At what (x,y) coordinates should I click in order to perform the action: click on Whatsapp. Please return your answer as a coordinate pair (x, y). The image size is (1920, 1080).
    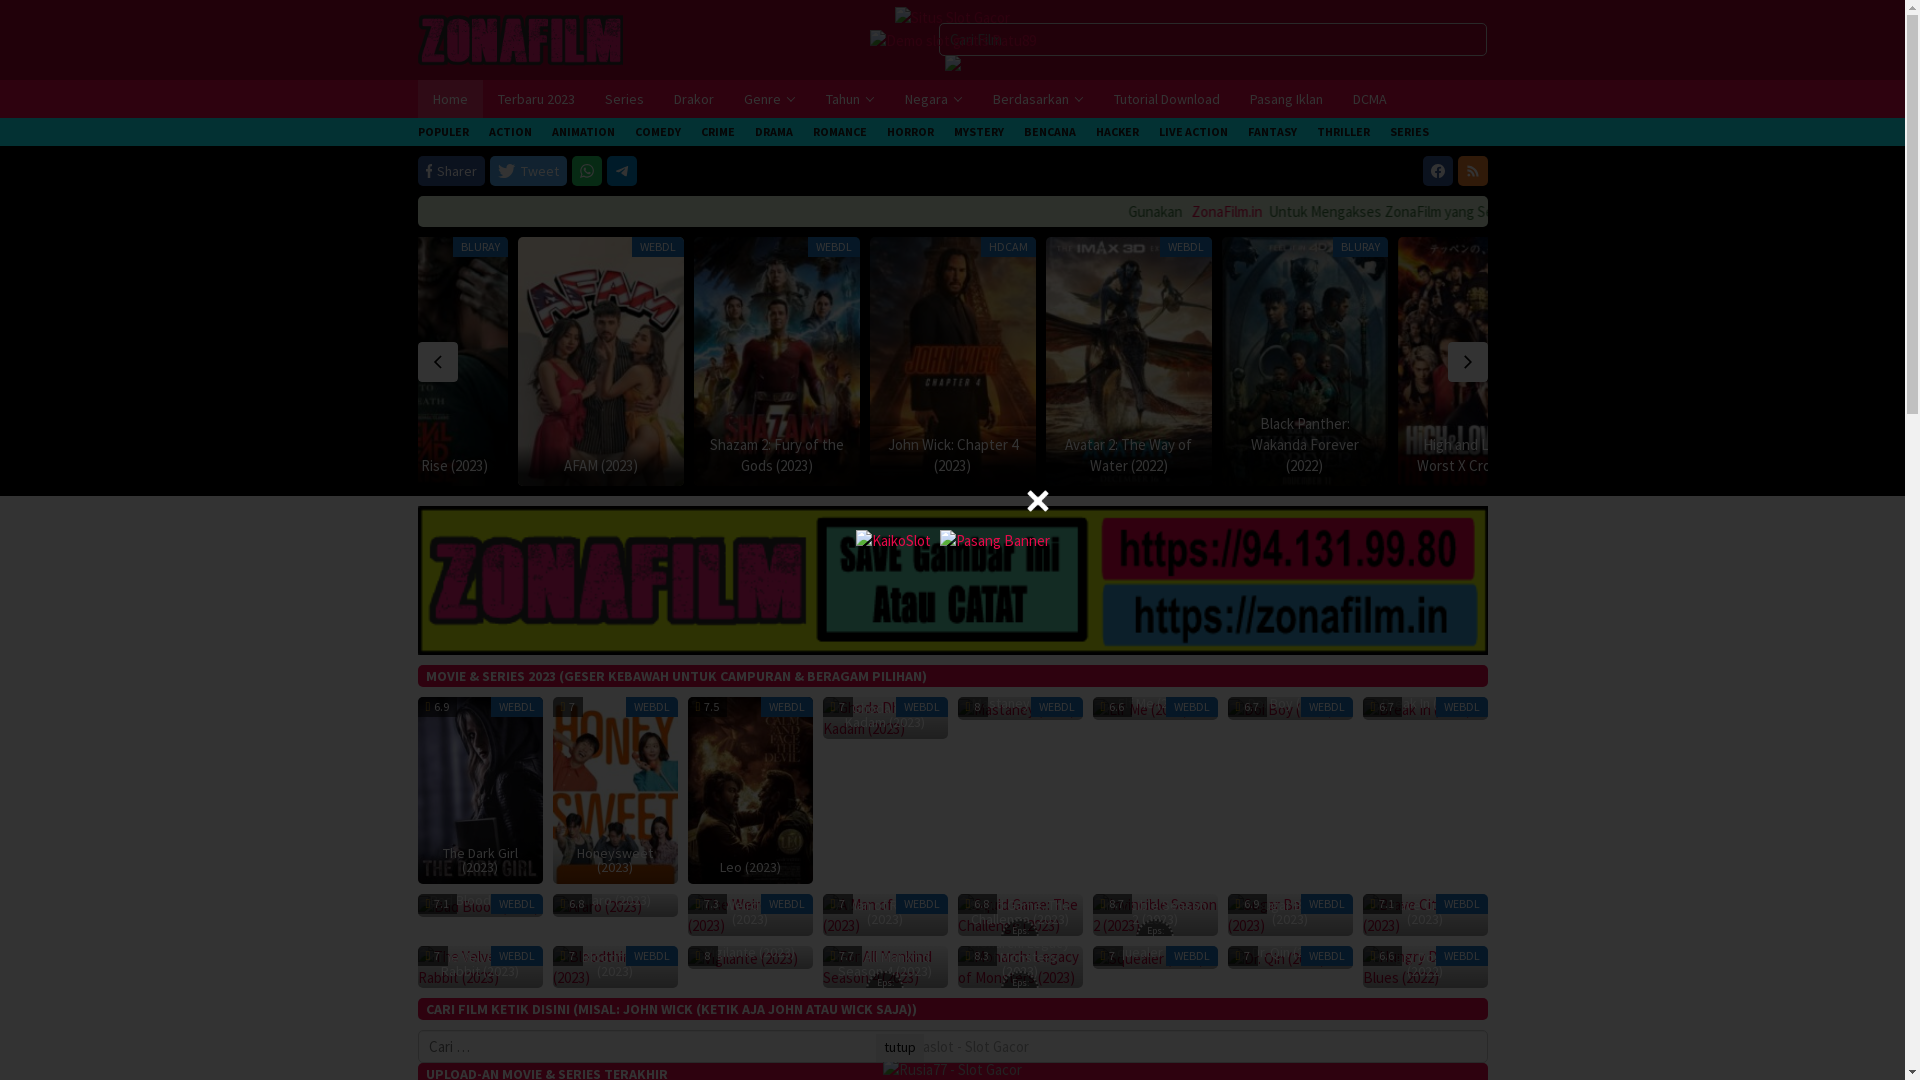
    Looking at the image, I should click on (587, 170).